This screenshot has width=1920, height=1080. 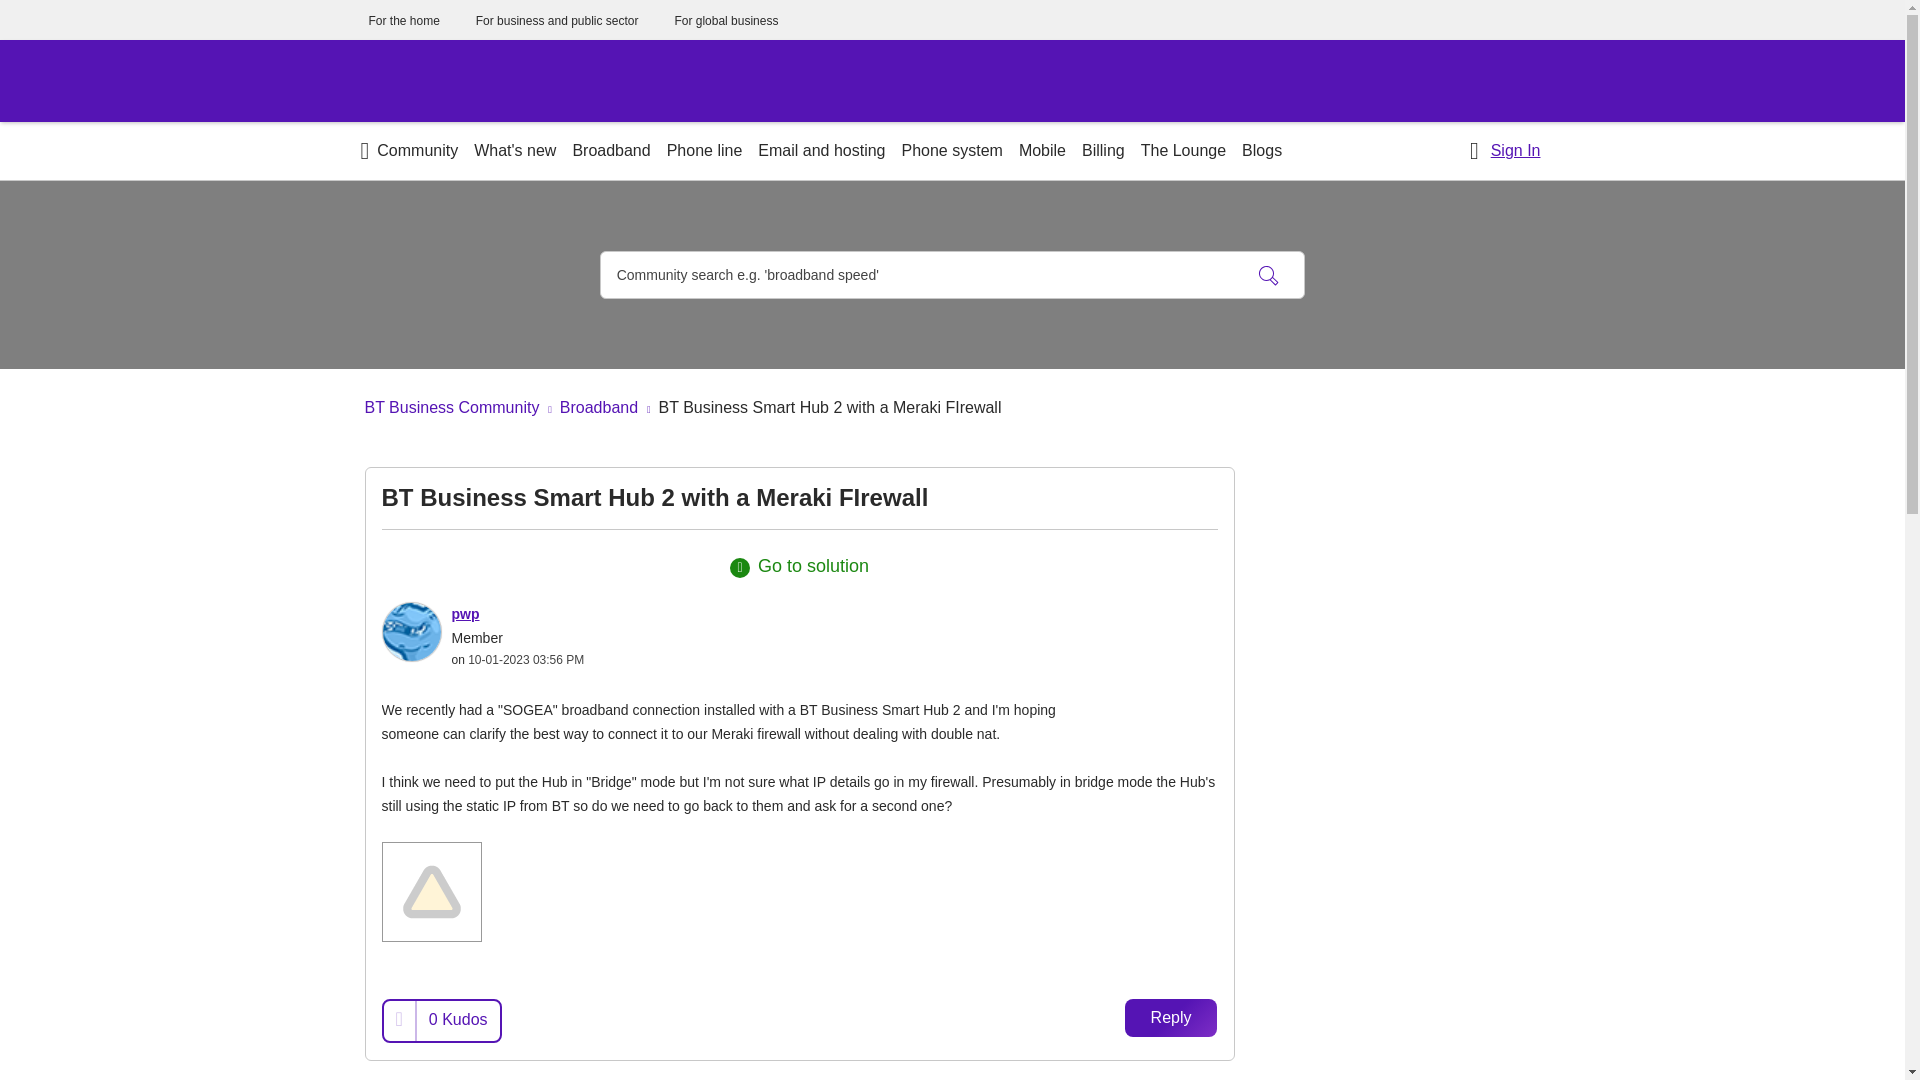 What do you see at coordinates (821, 151) in the screenshot?
I see `Email and hosting` at bounding box center [821, 151].